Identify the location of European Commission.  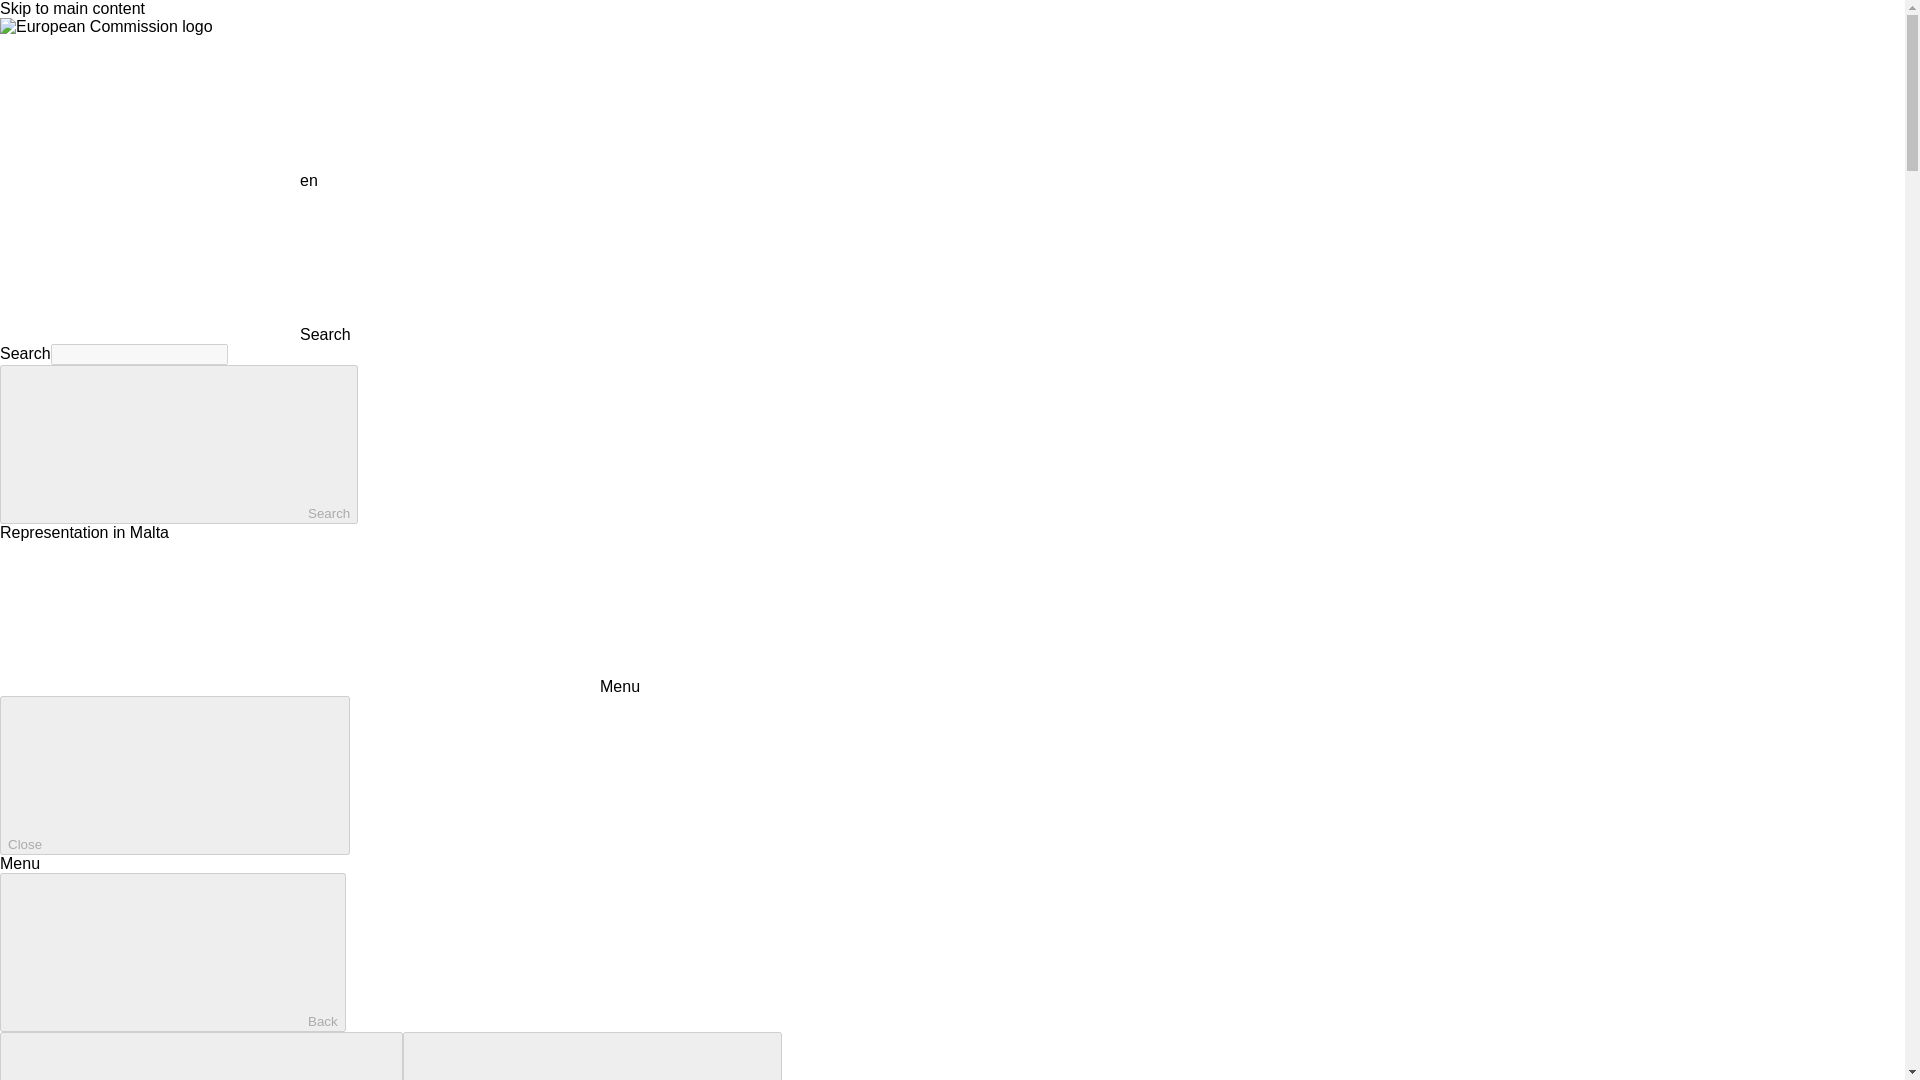
(106, 26).